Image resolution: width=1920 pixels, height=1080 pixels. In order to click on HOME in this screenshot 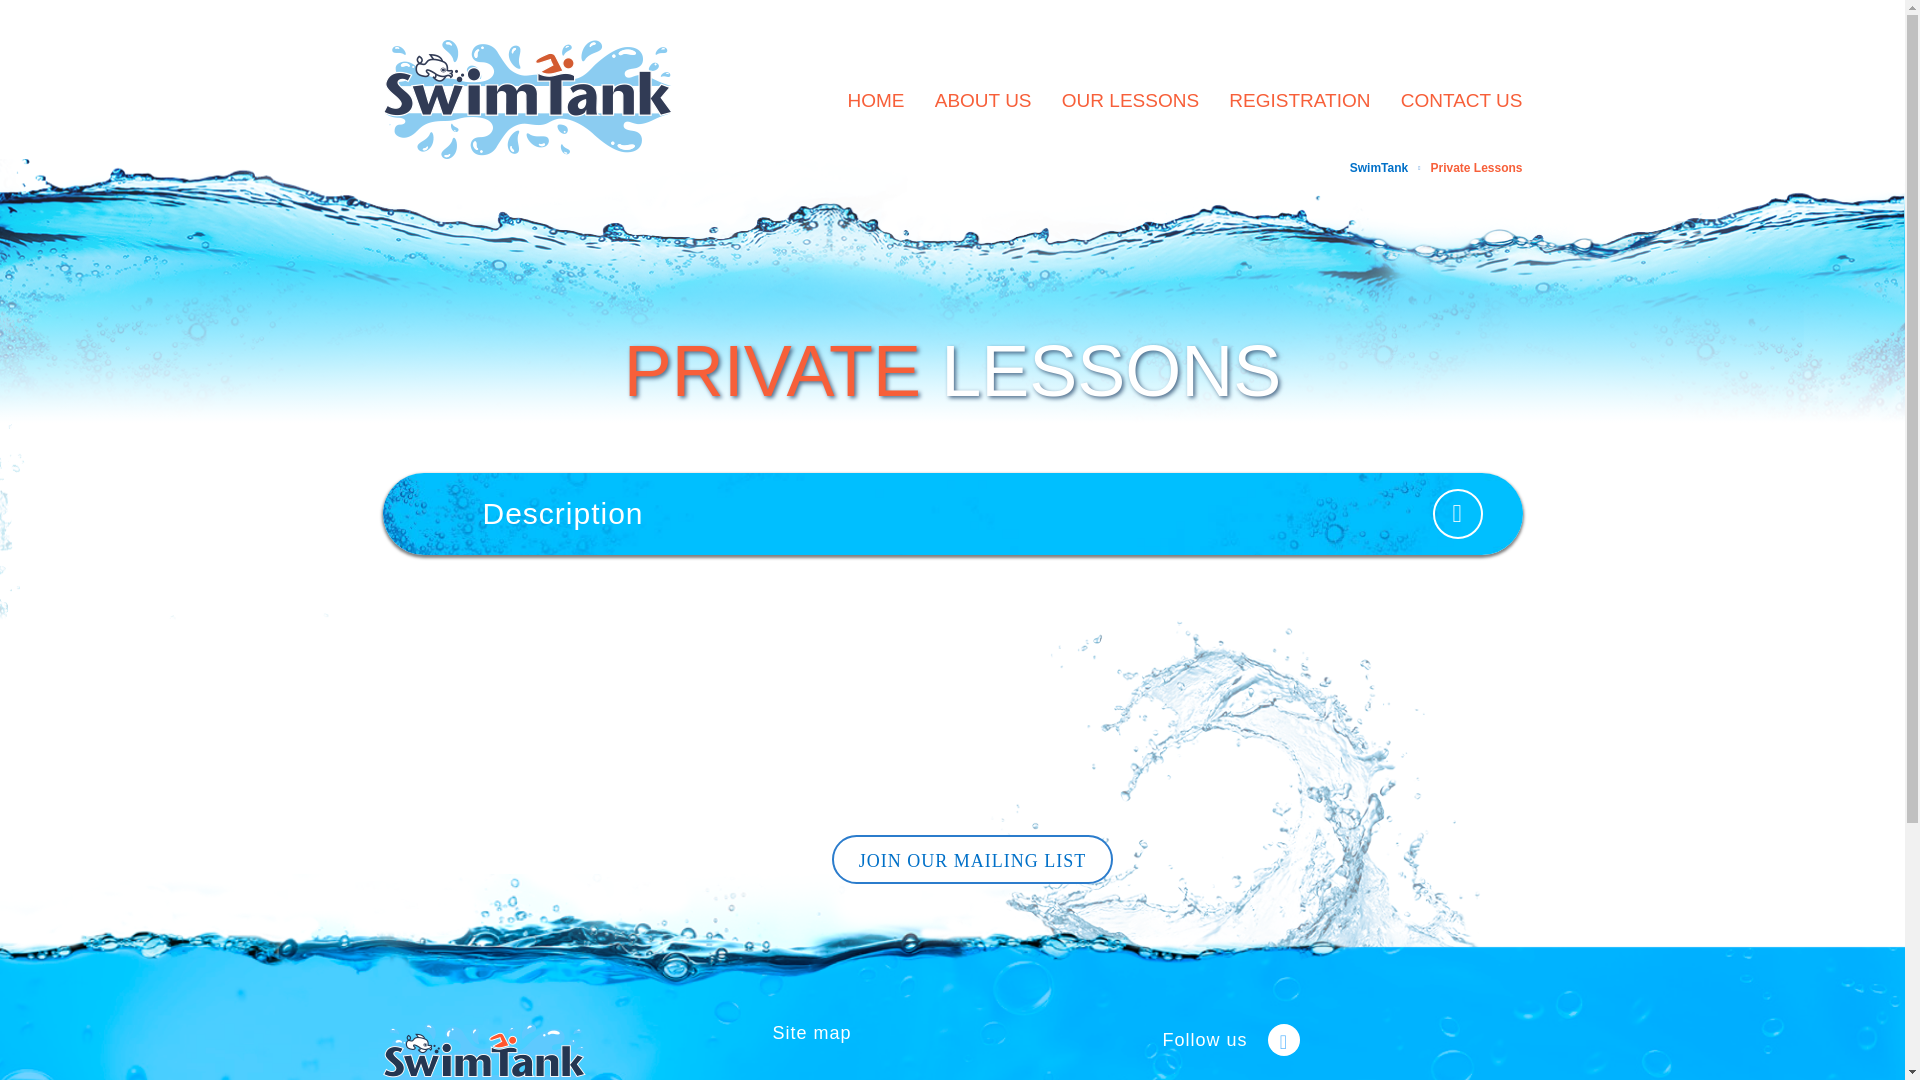, I will do `click(875, 99)`.